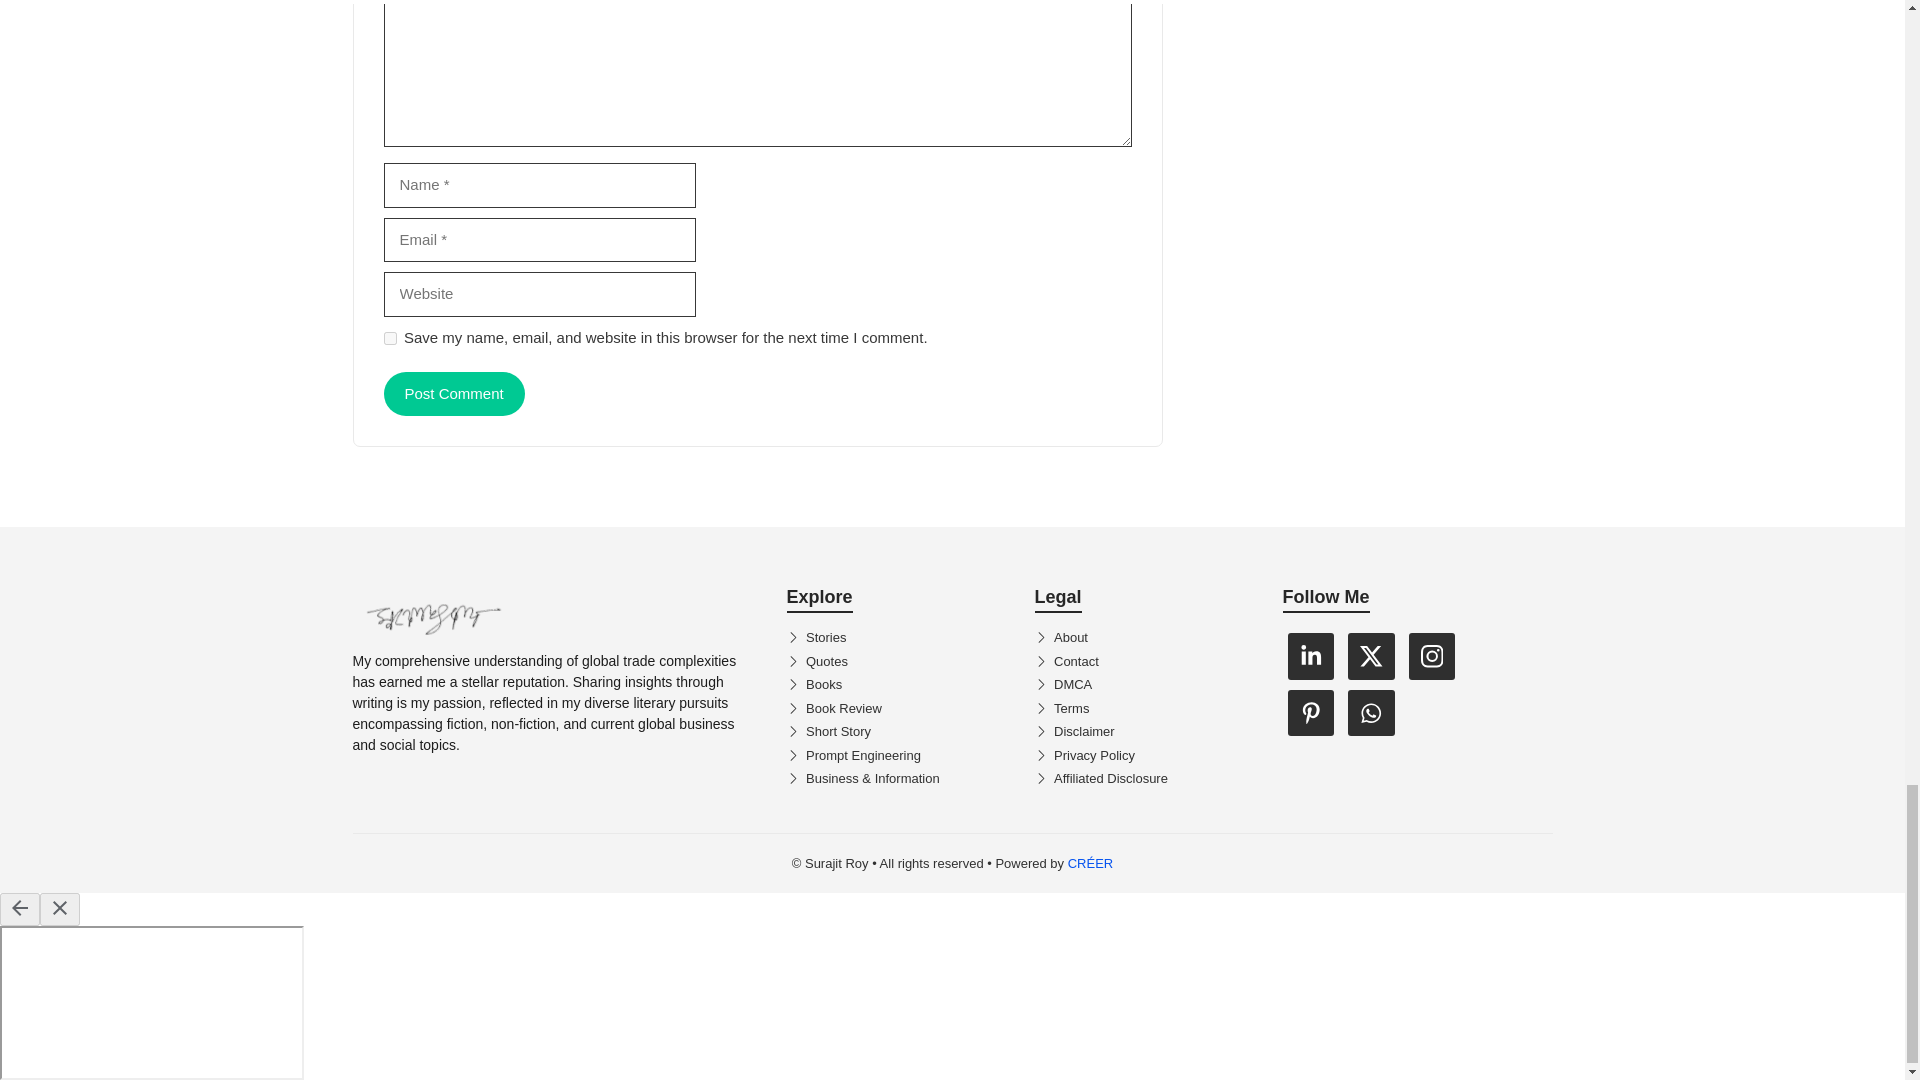  What do you see at coordinates (454, 394) in the screenshot?
I see `Post Comment` at bounding box center [454, 394].